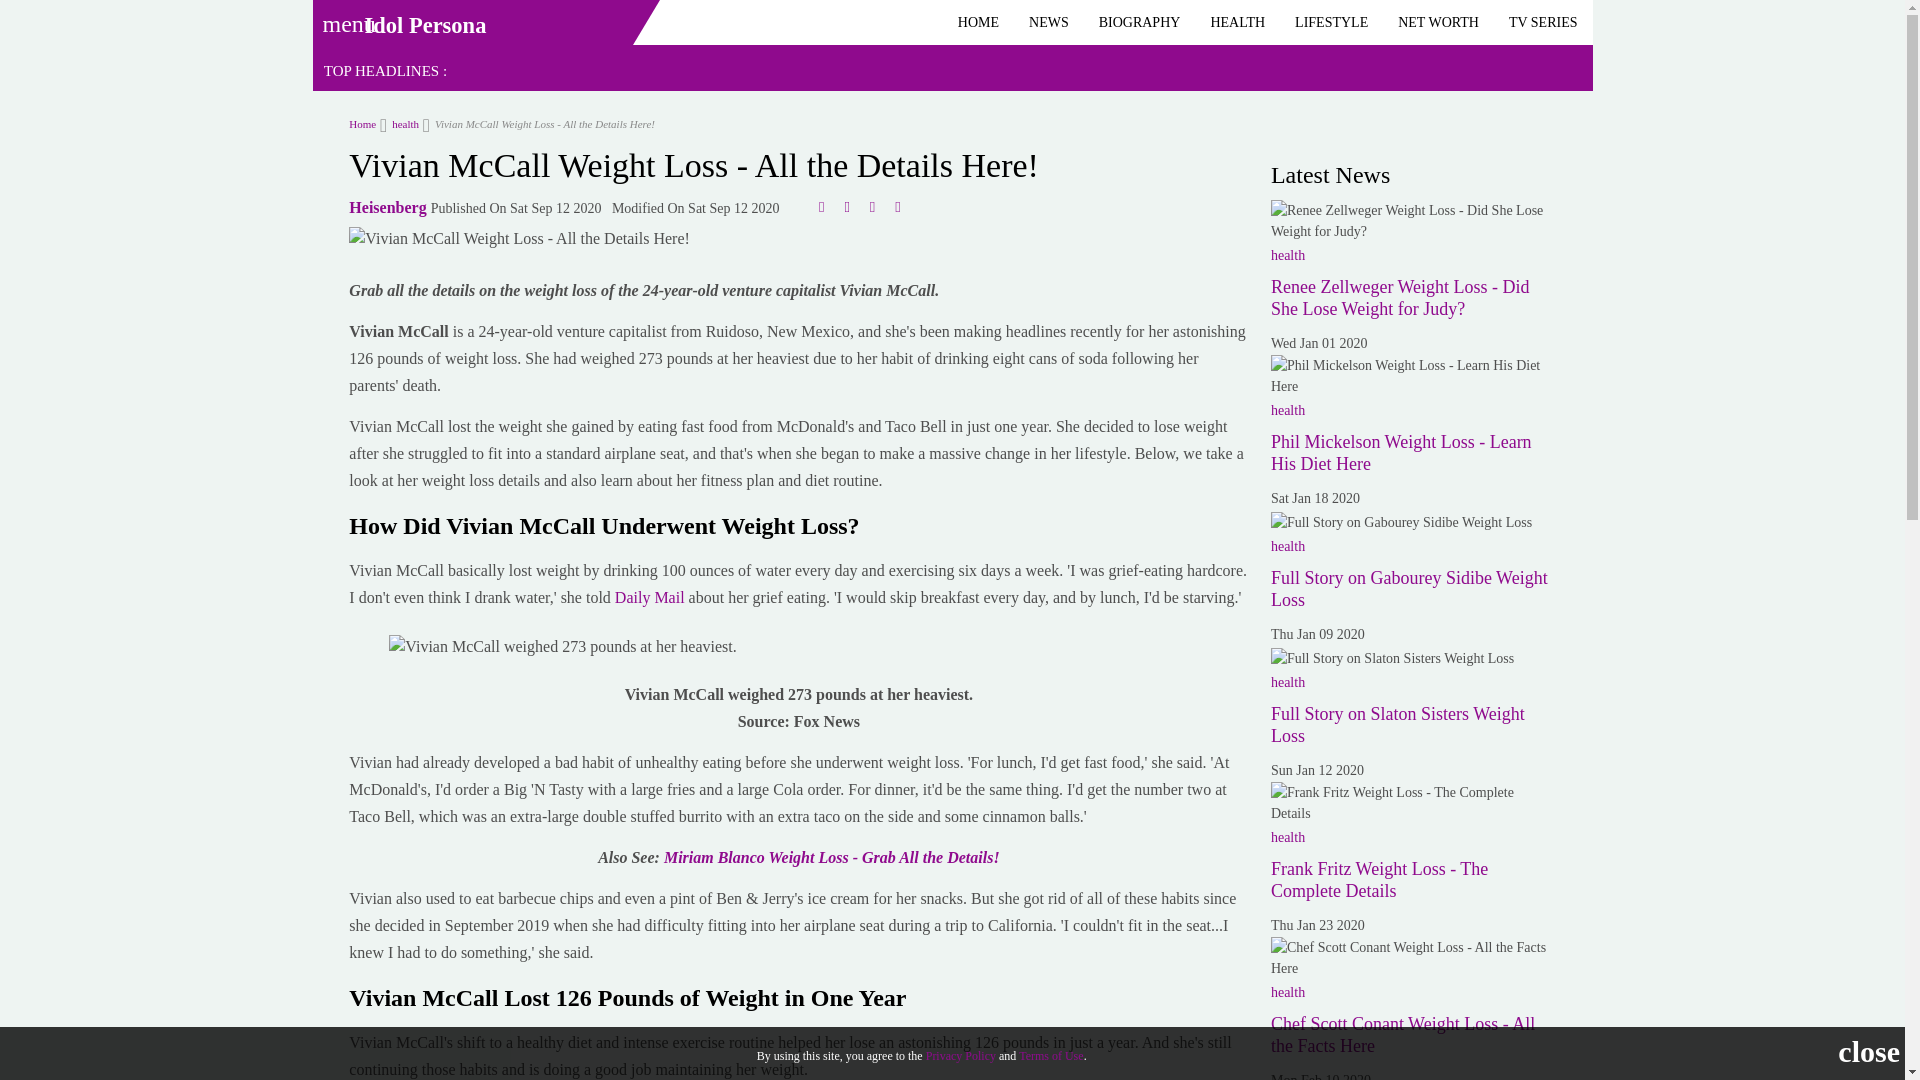 This screenshot has height=1080, width=1920. I want to click on Terms of Use, so click(1050, 1055).